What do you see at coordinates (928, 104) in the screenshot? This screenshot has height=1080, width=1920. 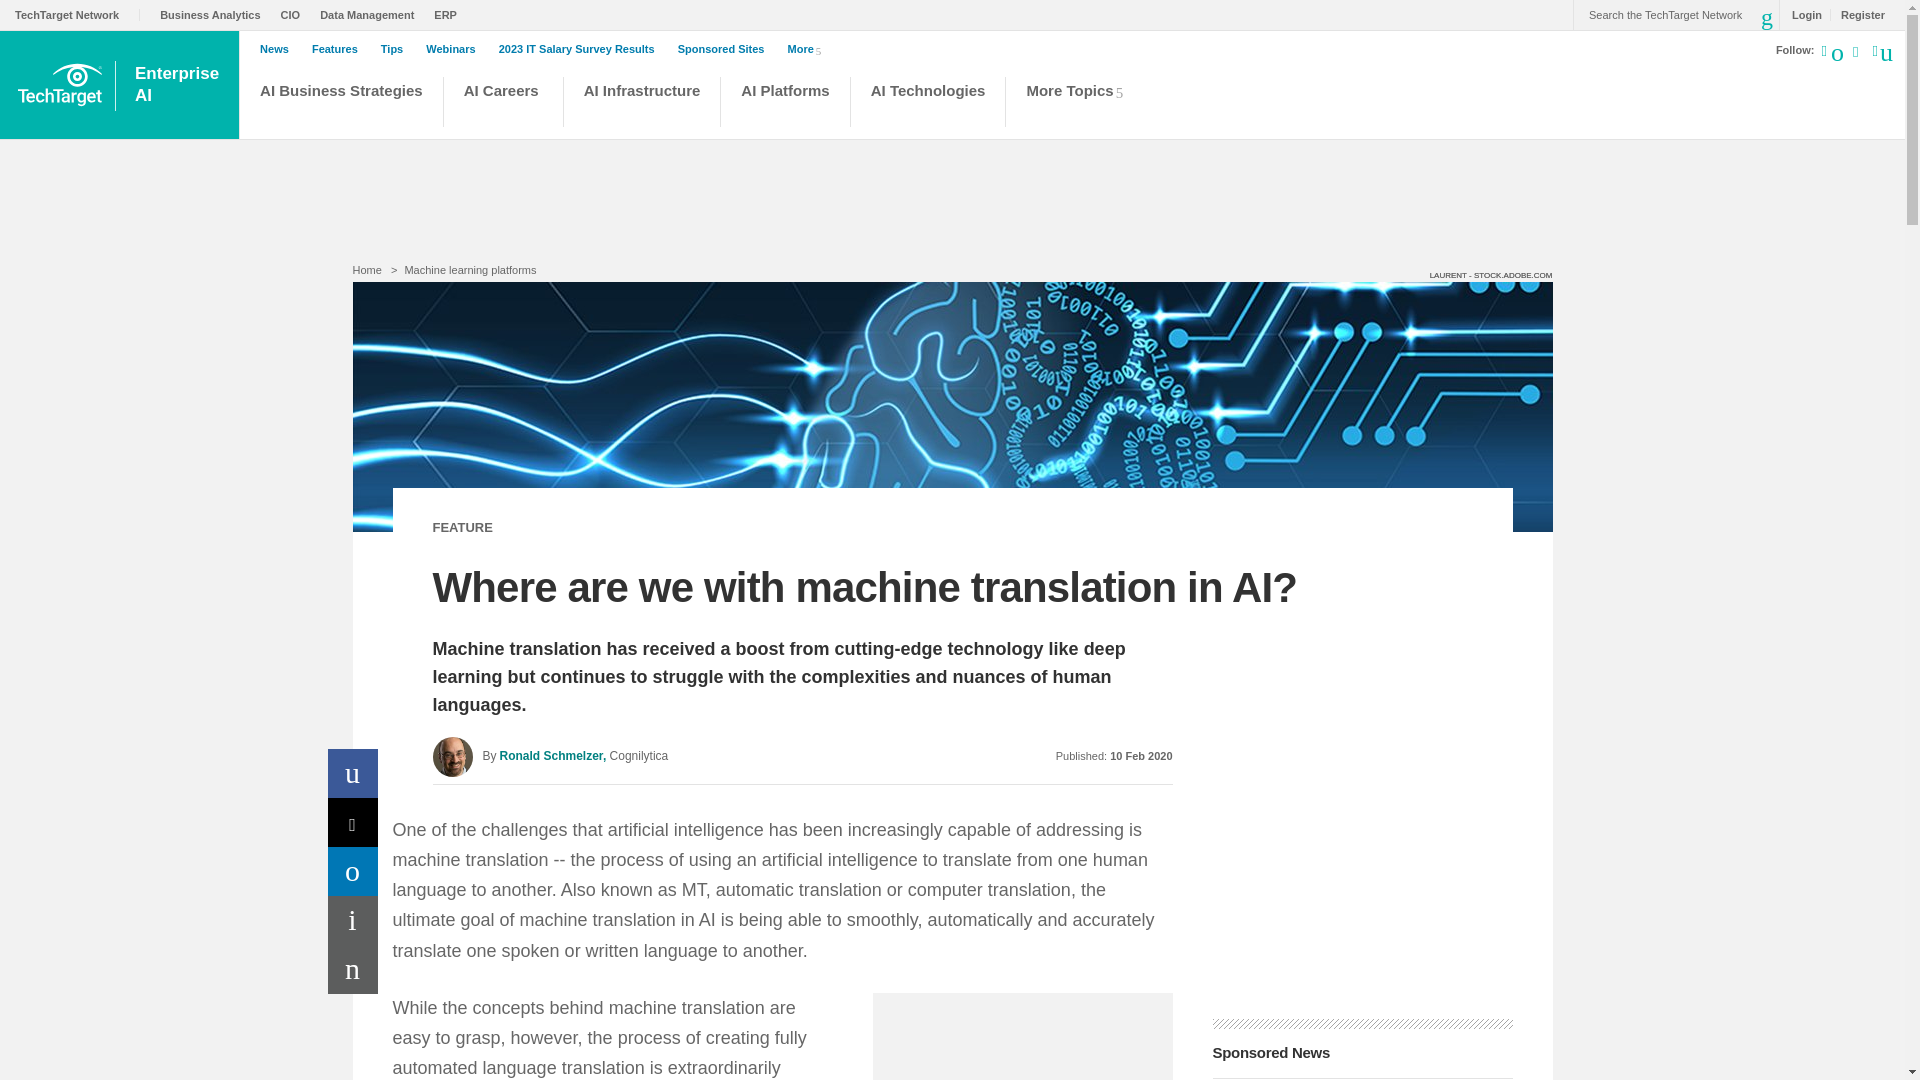 I see `AI Technologies` at bounding box center [928, 104].